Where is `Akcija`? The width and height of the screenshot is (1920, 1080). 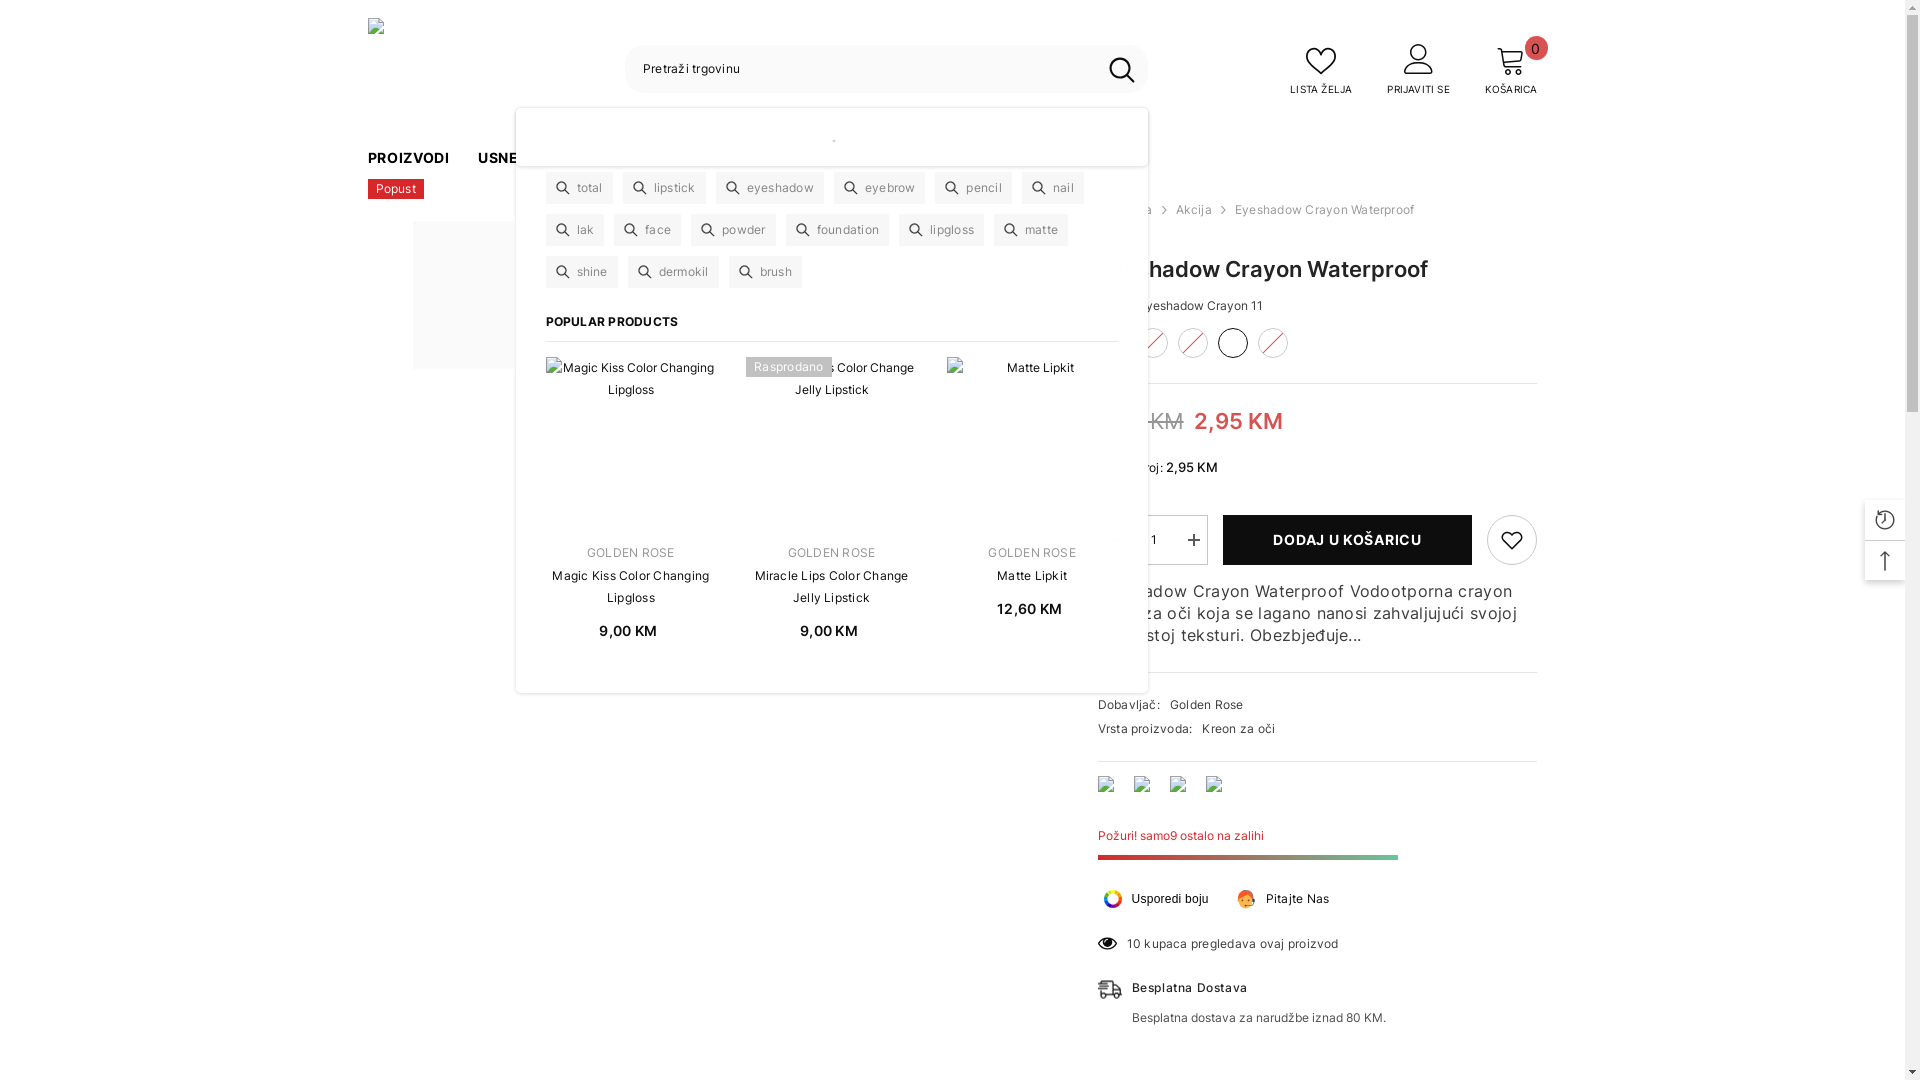
Akcija is located at coordinates (1194, 210).